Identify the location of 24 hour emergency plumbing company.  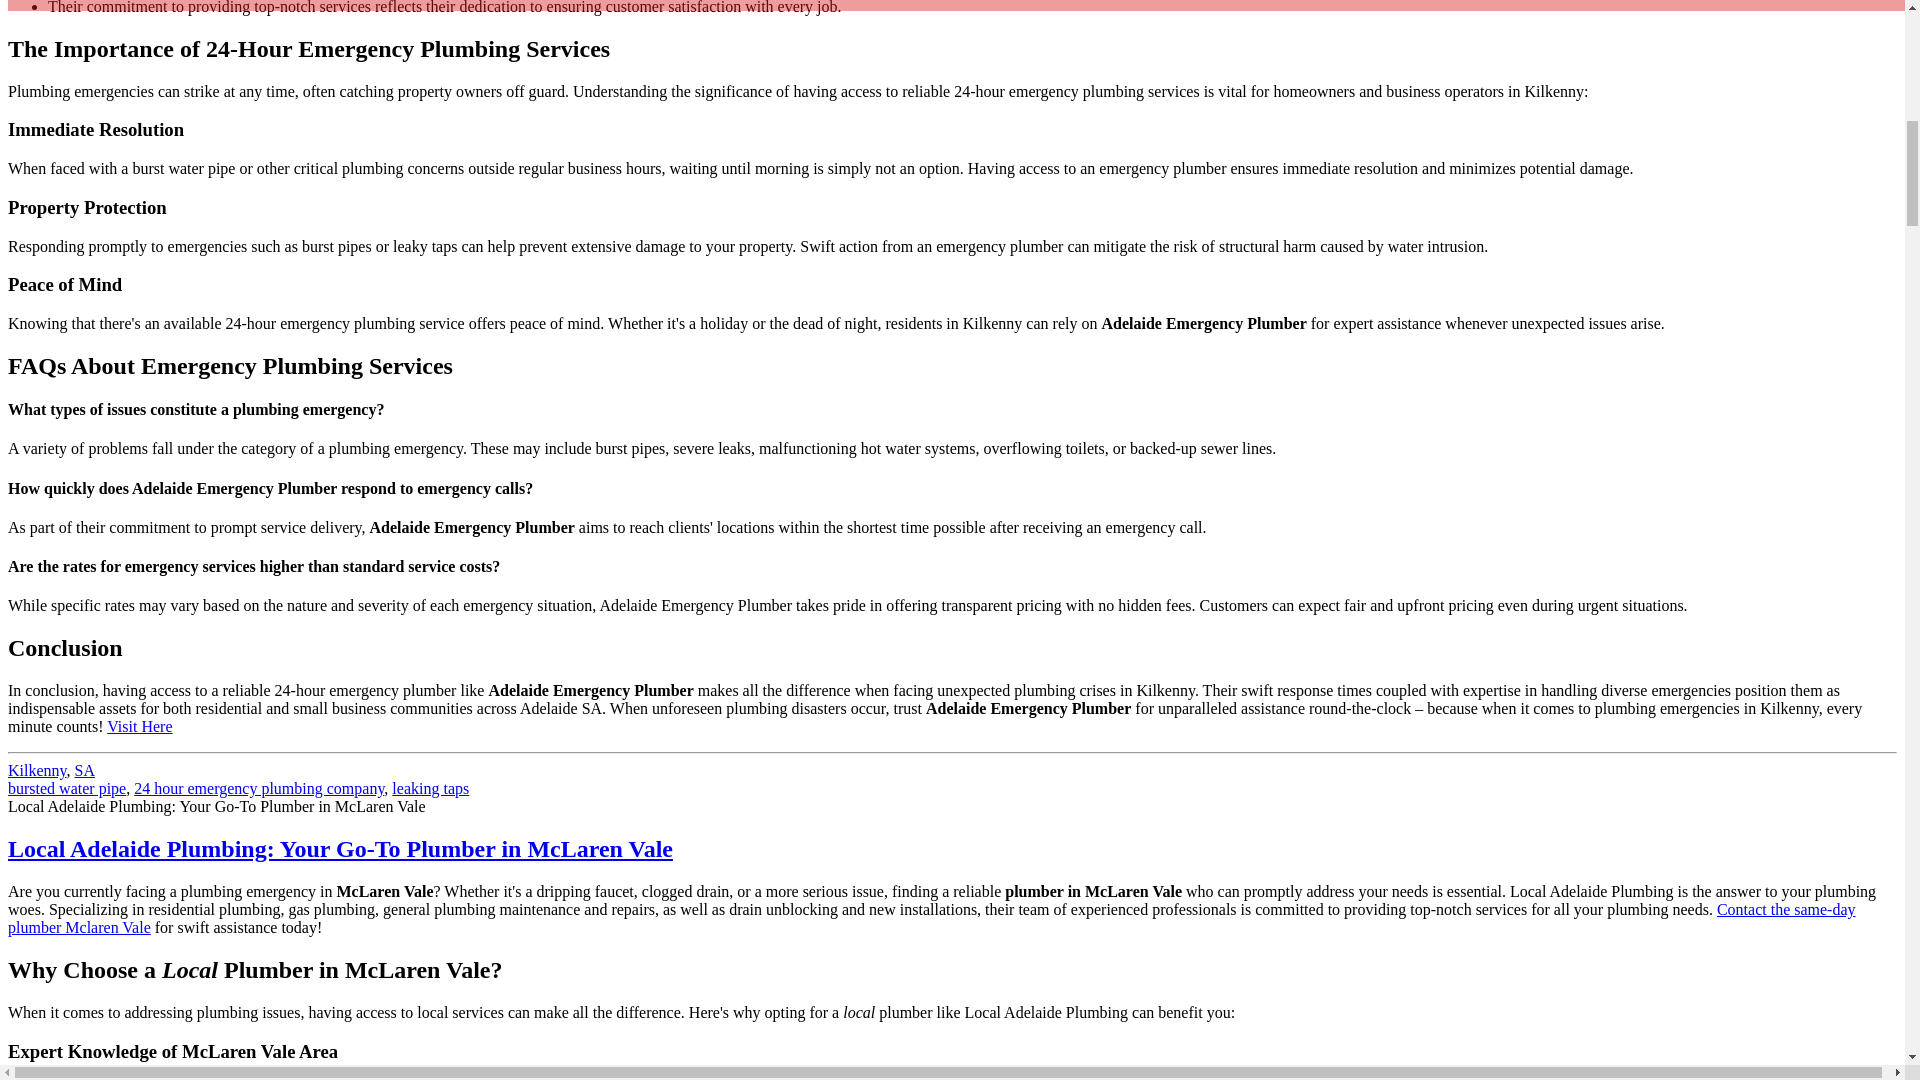
(259, 788).